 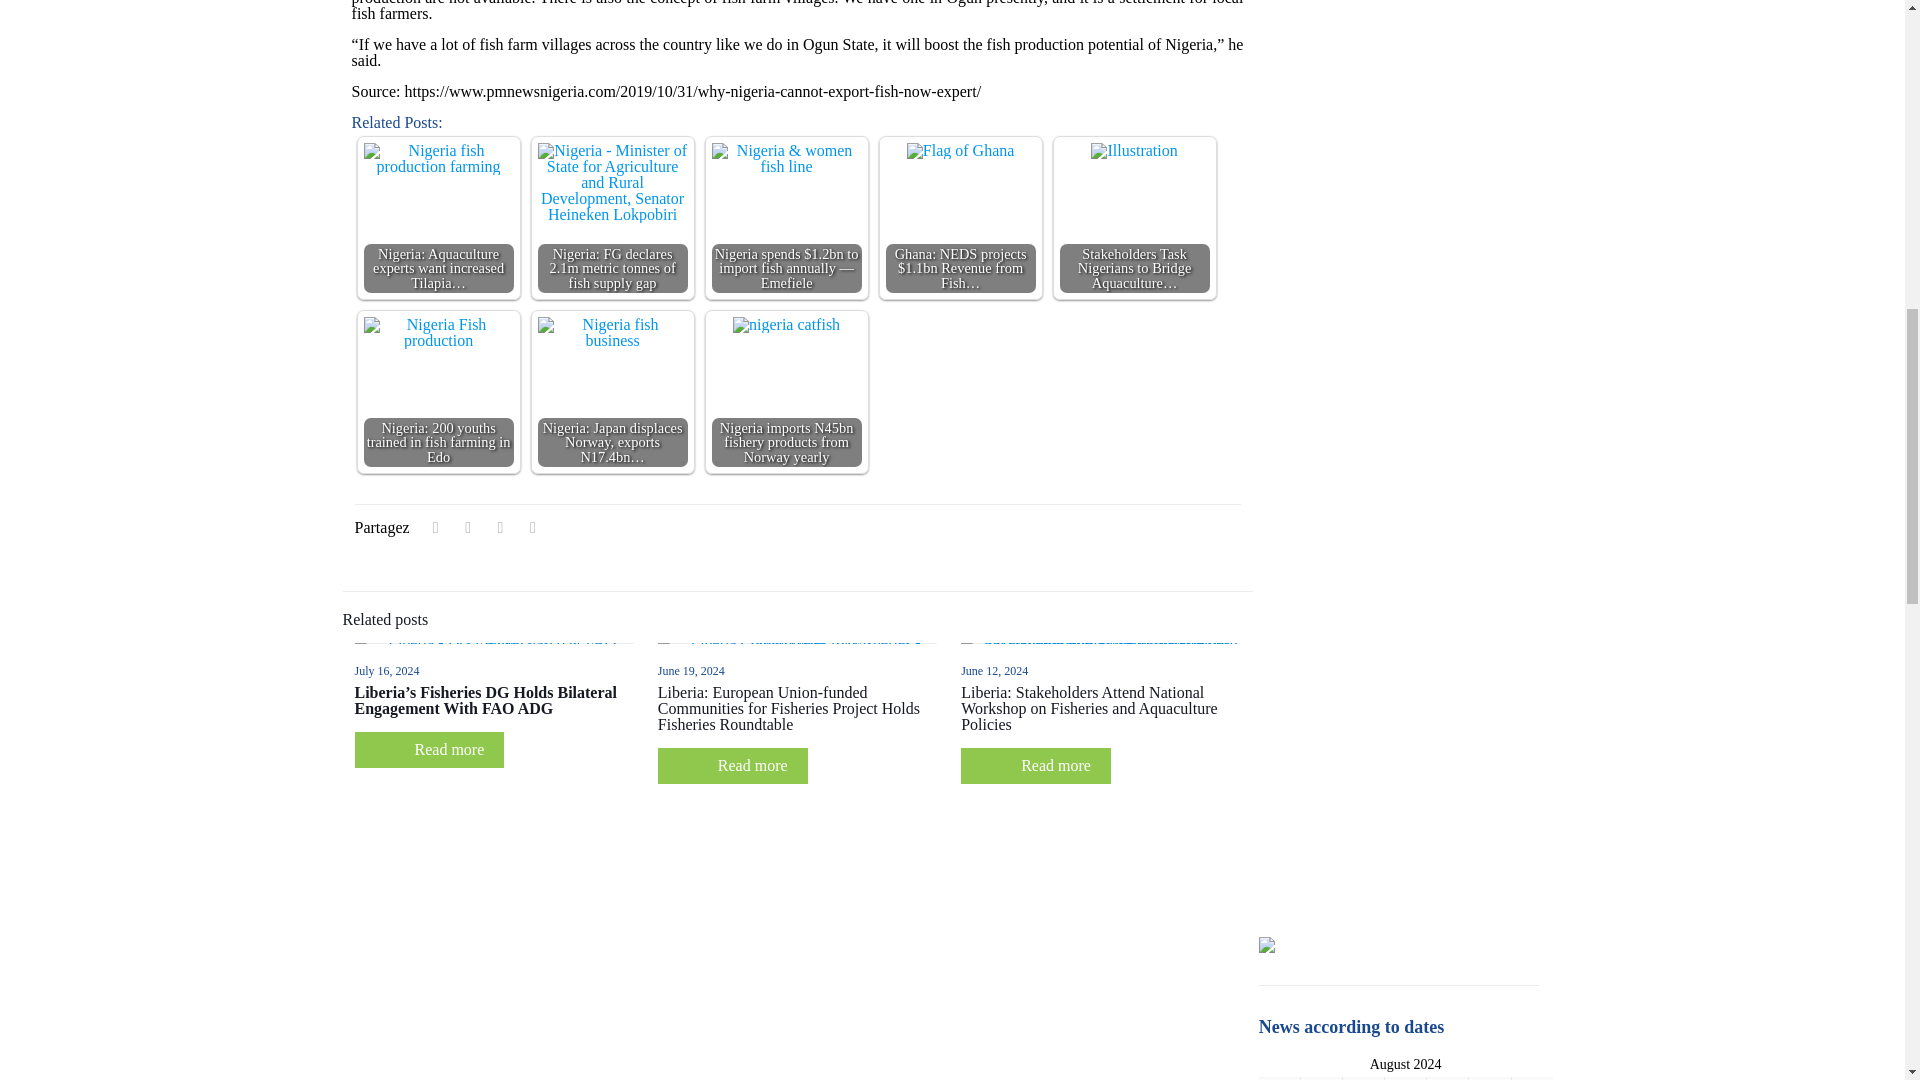 I want to click on Wednesday, so click(x=1363, y=1078).